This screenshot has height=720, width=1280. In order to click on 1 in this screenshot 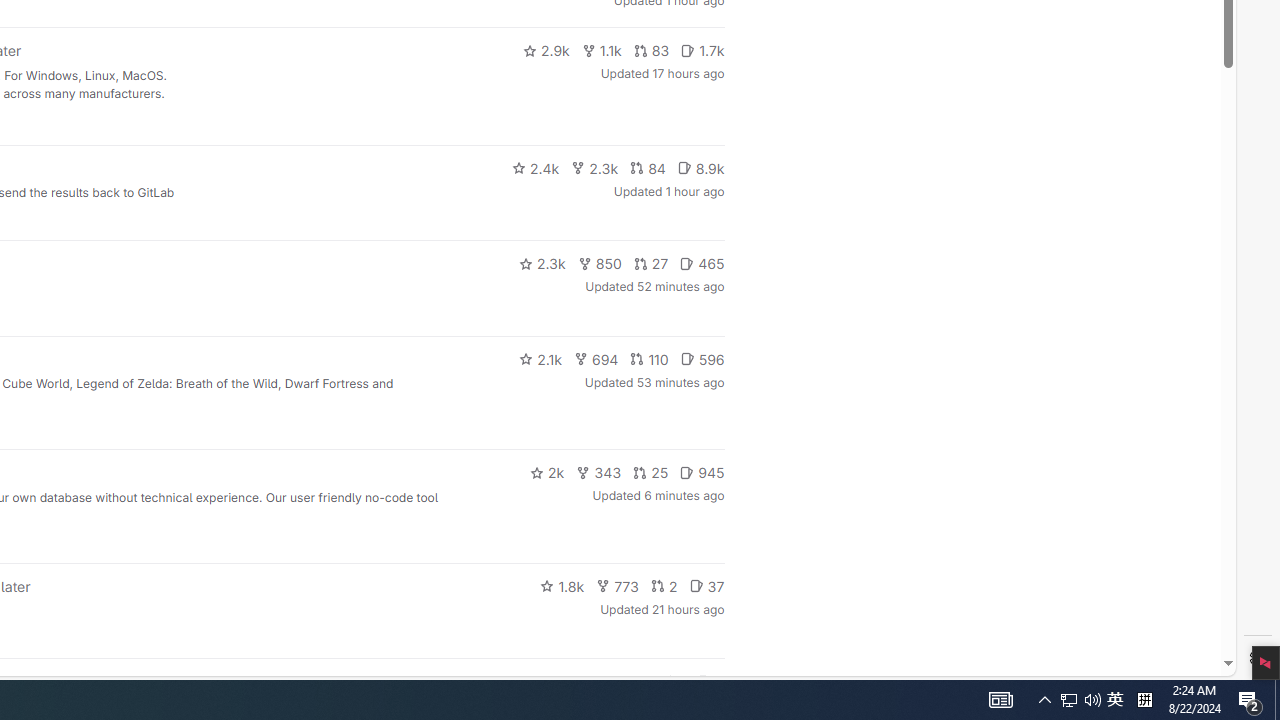, I will do `click(674, 682)`.